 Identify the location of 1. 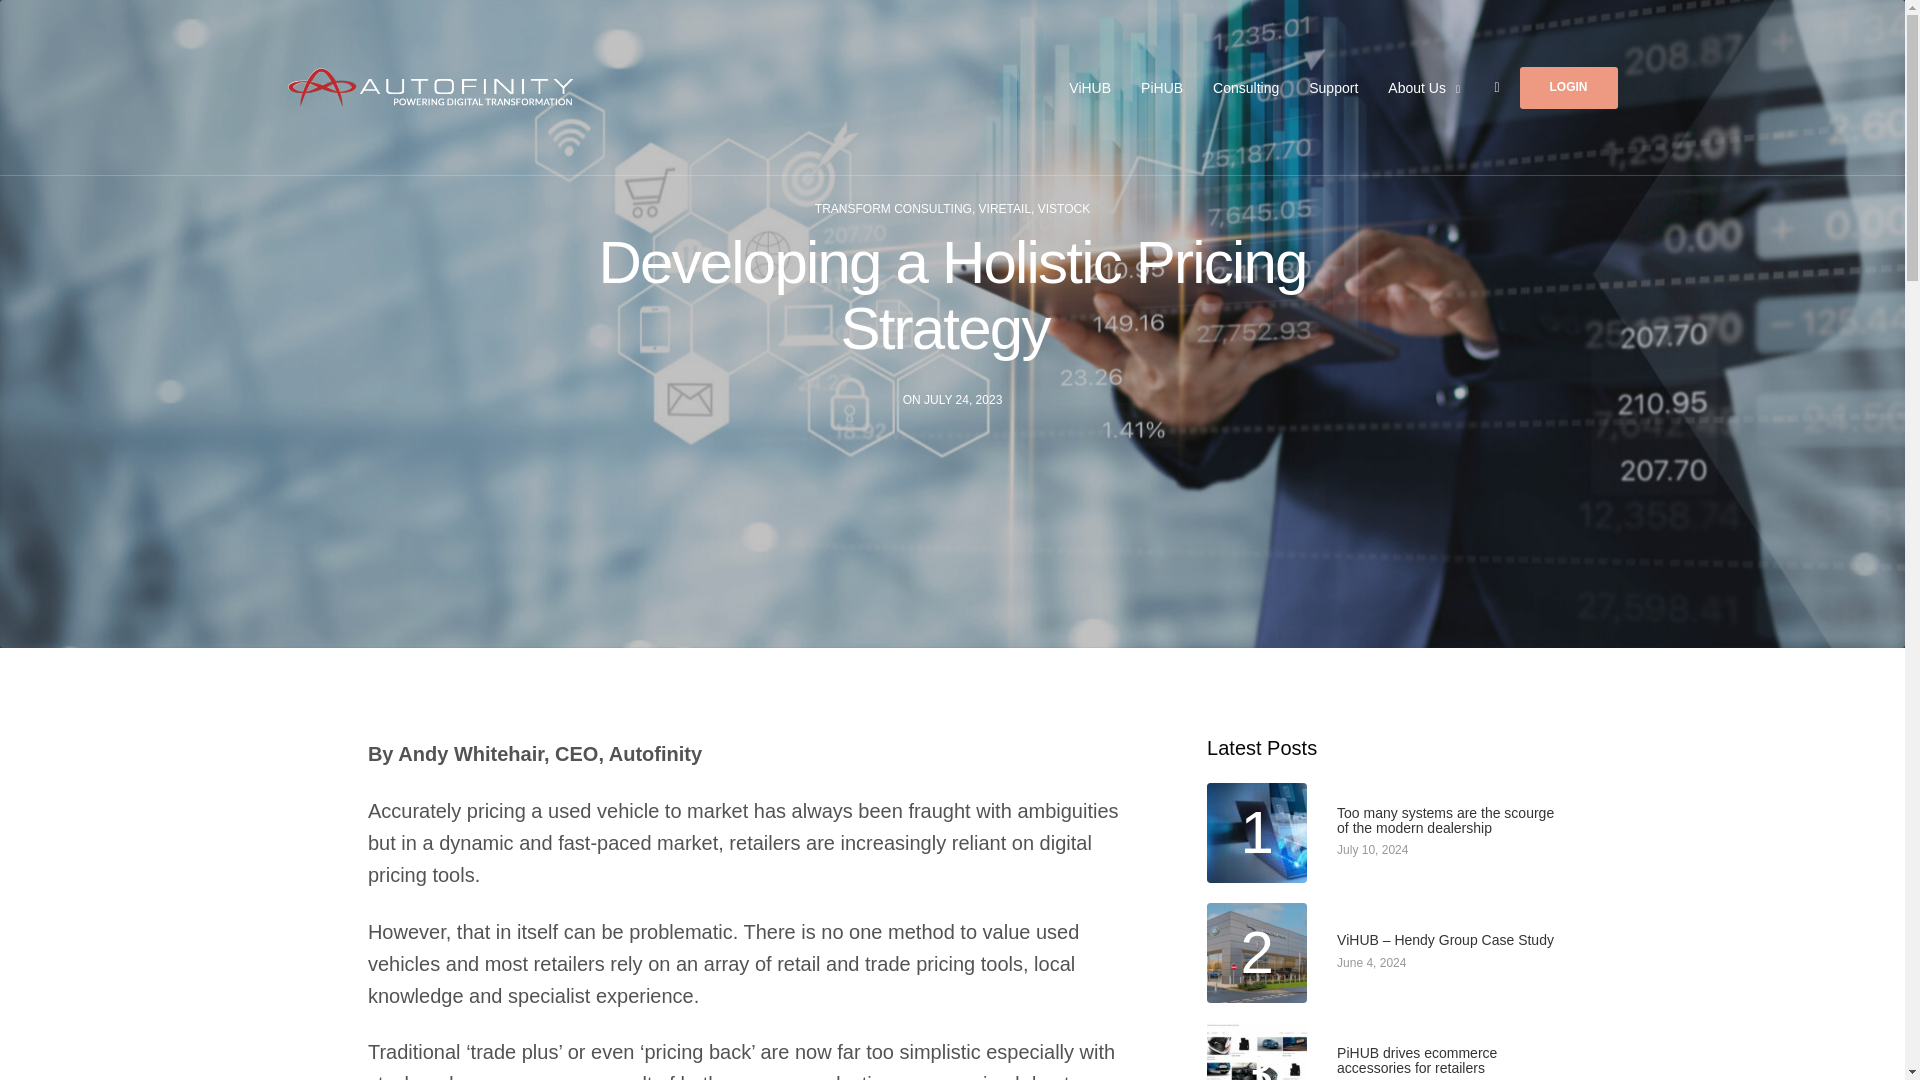
(1257, 833).